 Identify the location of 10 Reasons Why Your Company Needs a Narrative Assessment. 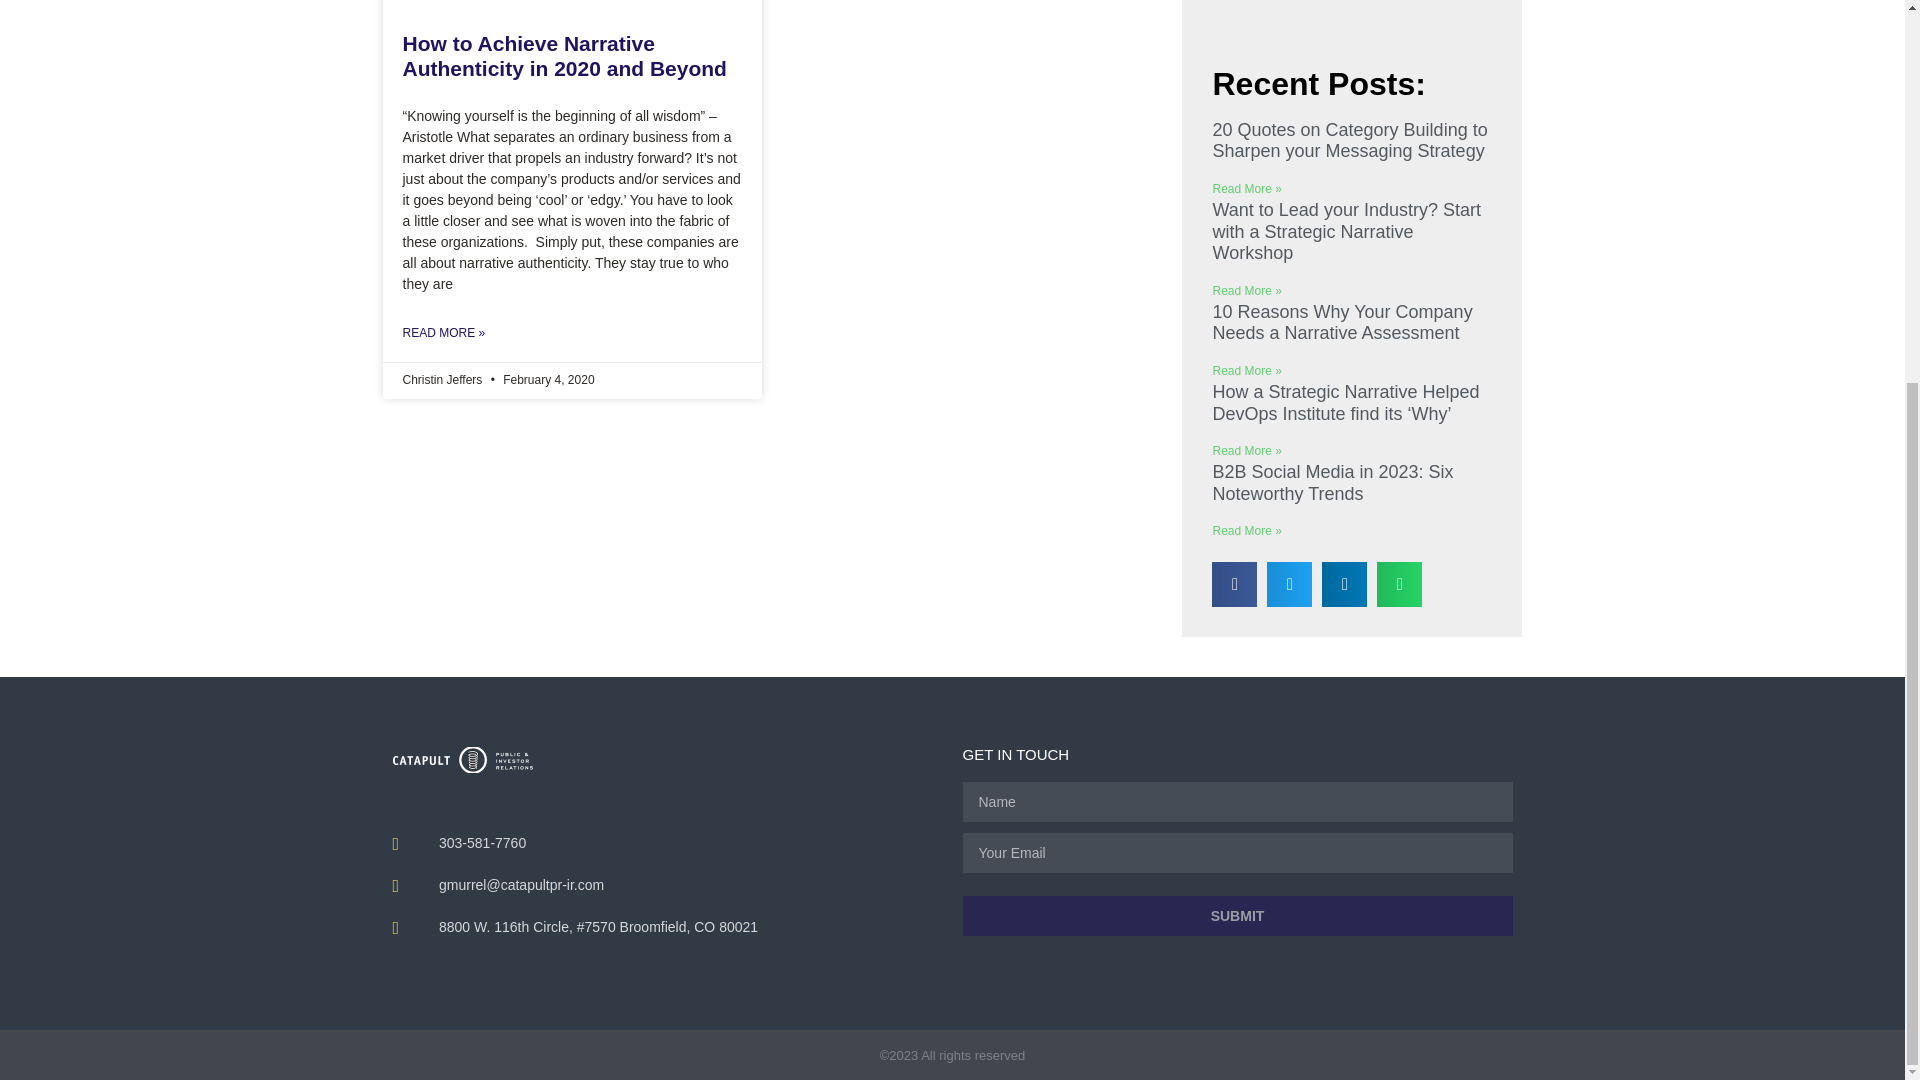
(1342, 323).